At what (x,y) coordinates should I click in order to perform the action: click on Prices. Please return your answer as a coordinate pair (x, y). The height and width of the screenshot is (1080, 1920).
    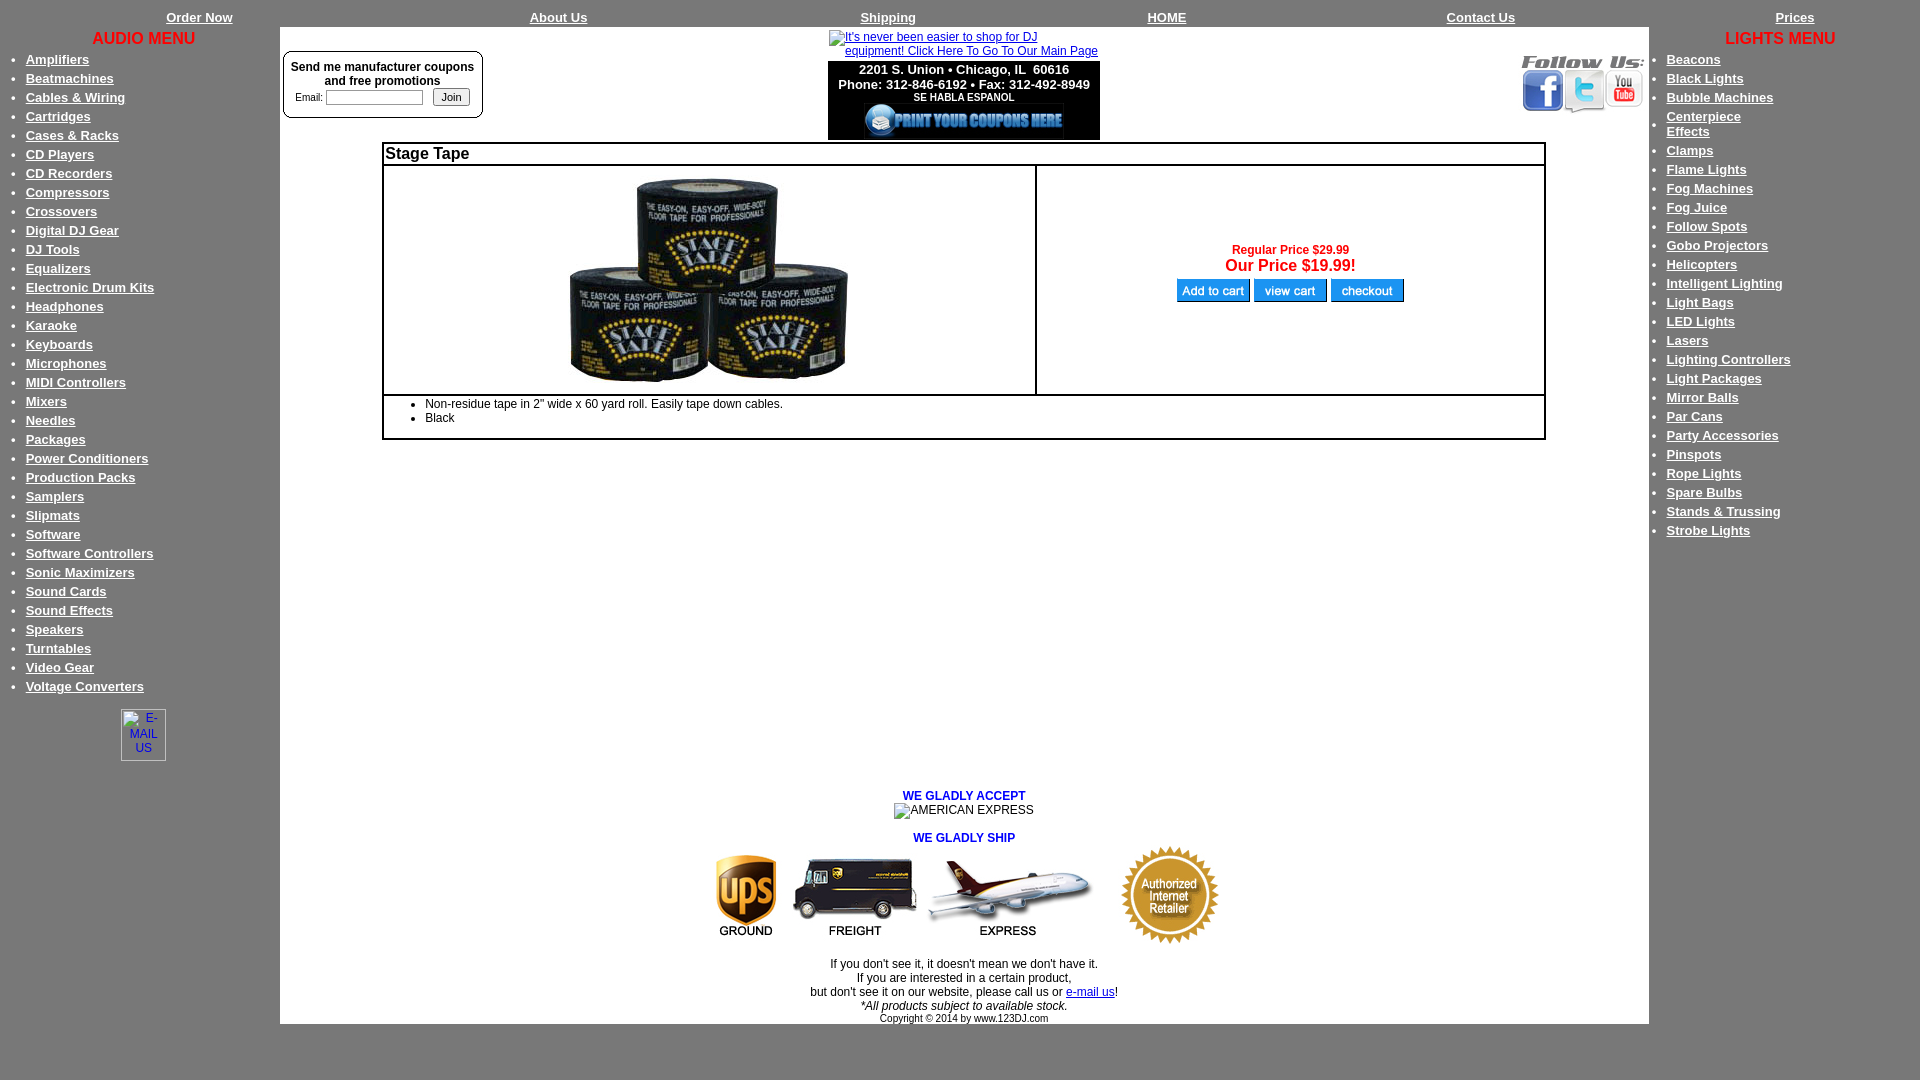
    Looking at the image, I should click on (1796, 18).